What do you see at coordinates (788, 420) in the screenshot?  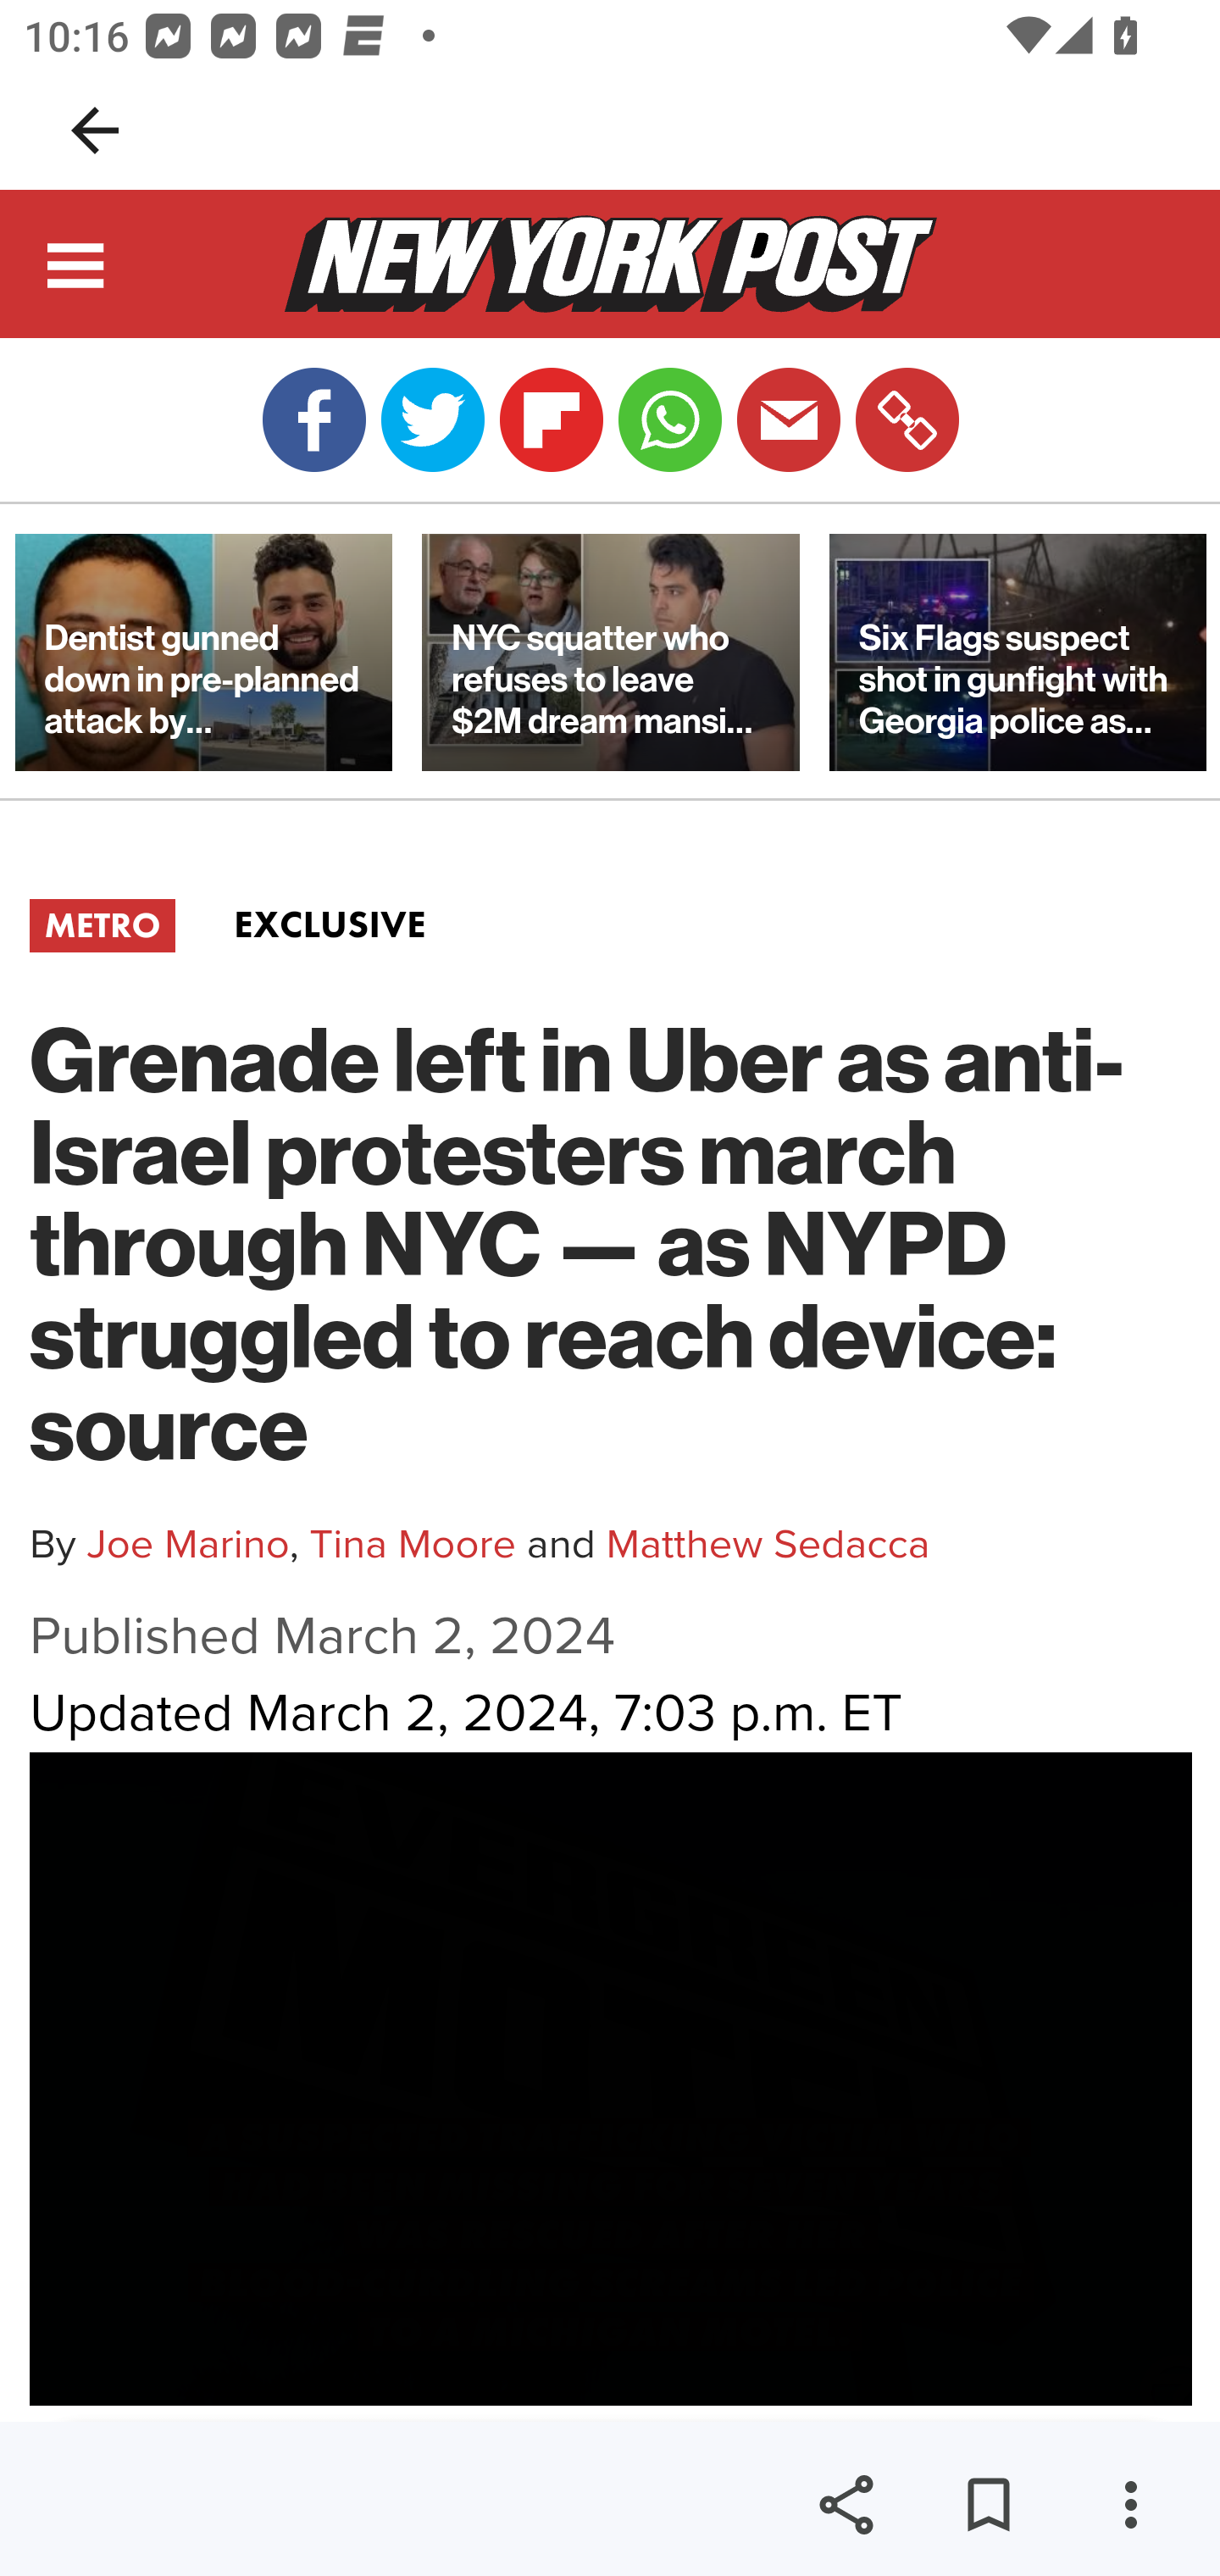 I see `Click to email a link to a friend` at bounding box center [788, 420].